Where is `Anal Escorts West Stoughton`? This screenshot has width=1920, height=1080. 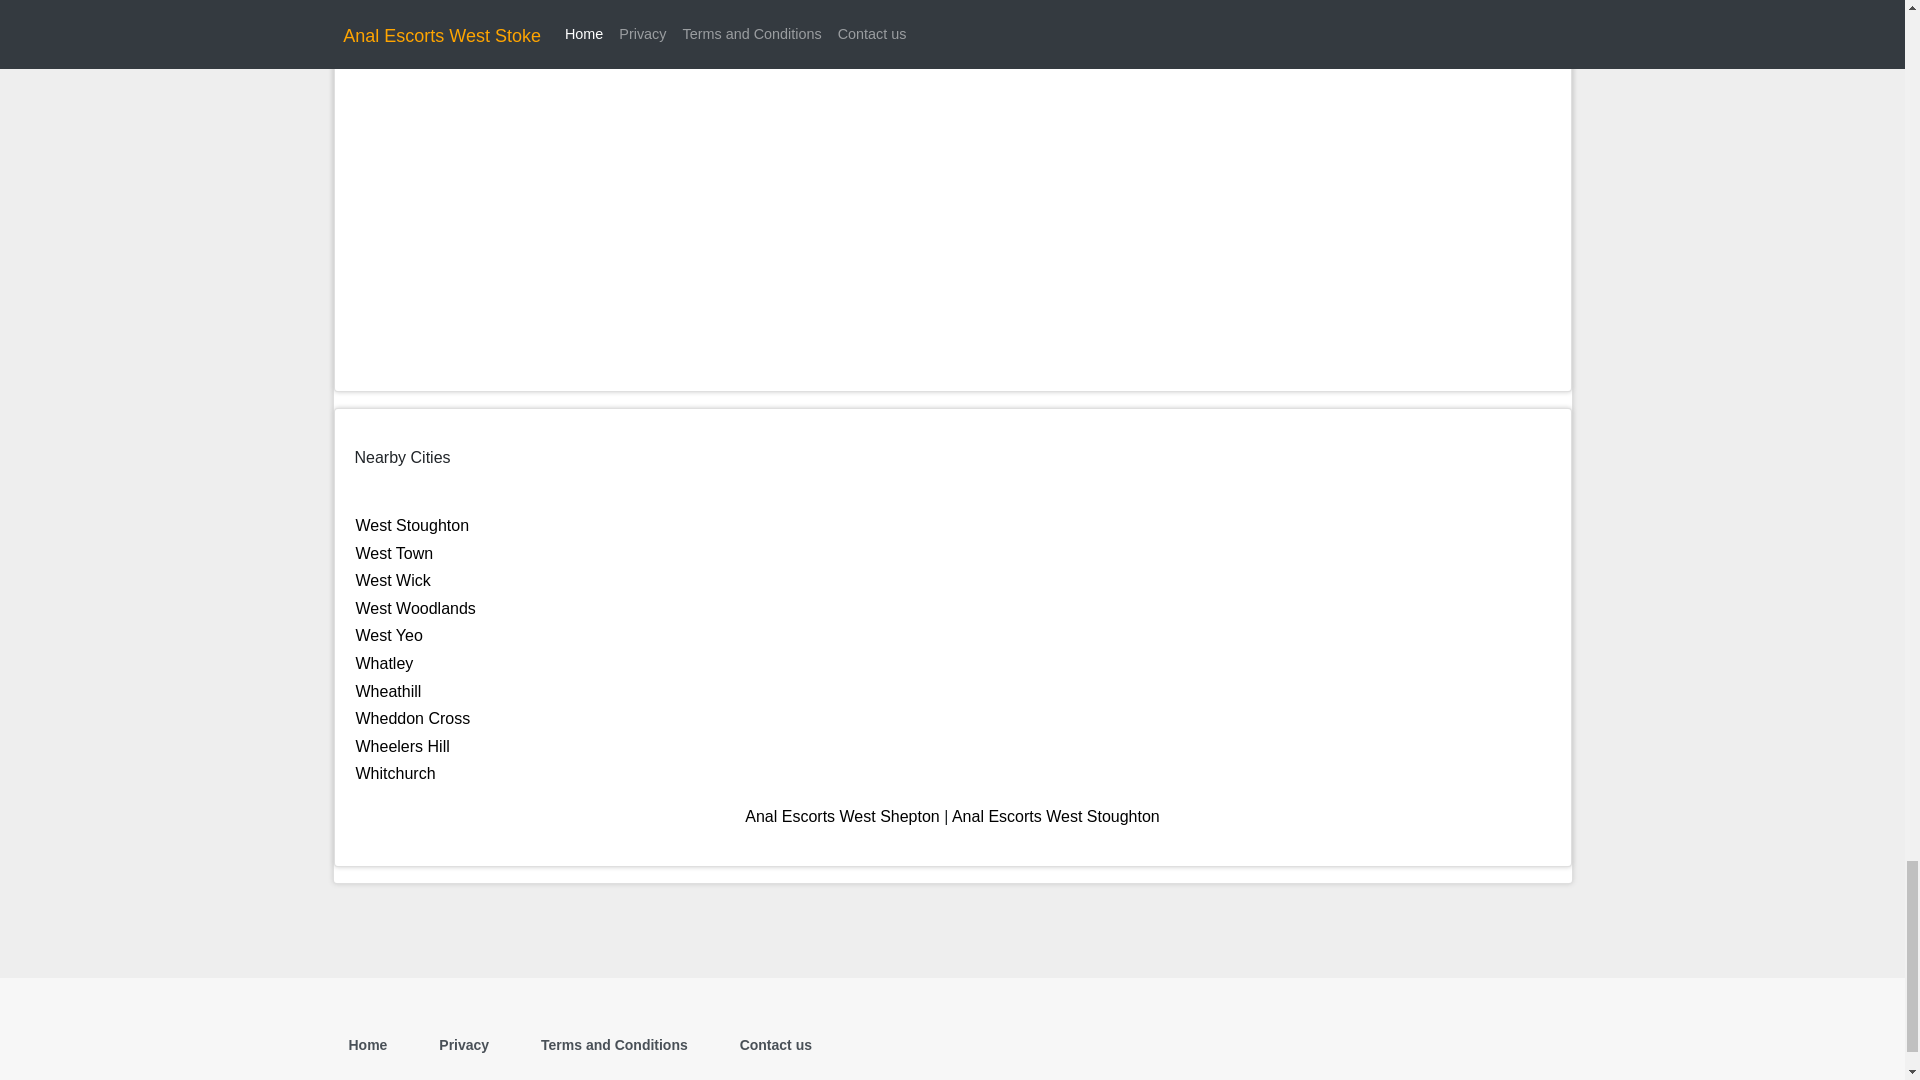
Anal Escorts West Stoughton is located at coordinates (1056, 816).